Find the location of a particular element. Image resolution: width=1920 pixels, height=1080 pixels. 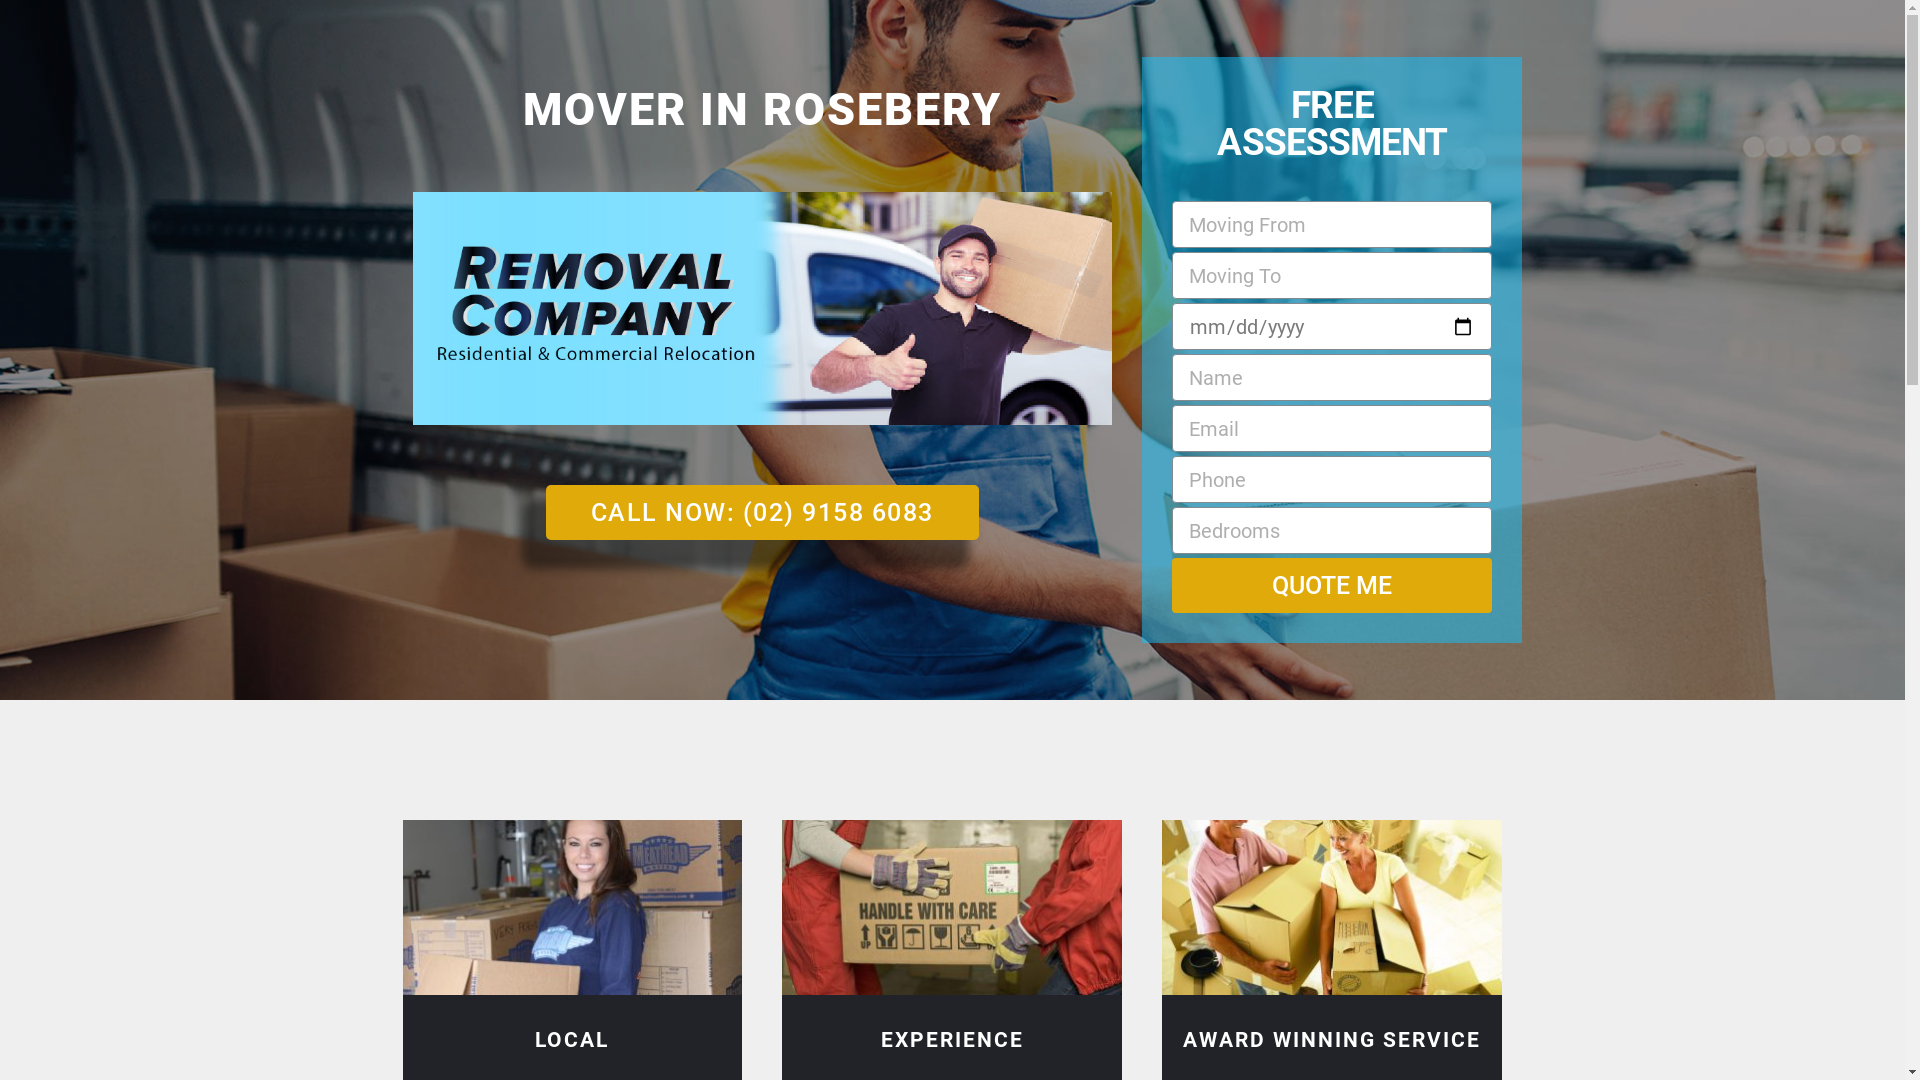

QUOTE ME is located at coordinates (1332, 585).